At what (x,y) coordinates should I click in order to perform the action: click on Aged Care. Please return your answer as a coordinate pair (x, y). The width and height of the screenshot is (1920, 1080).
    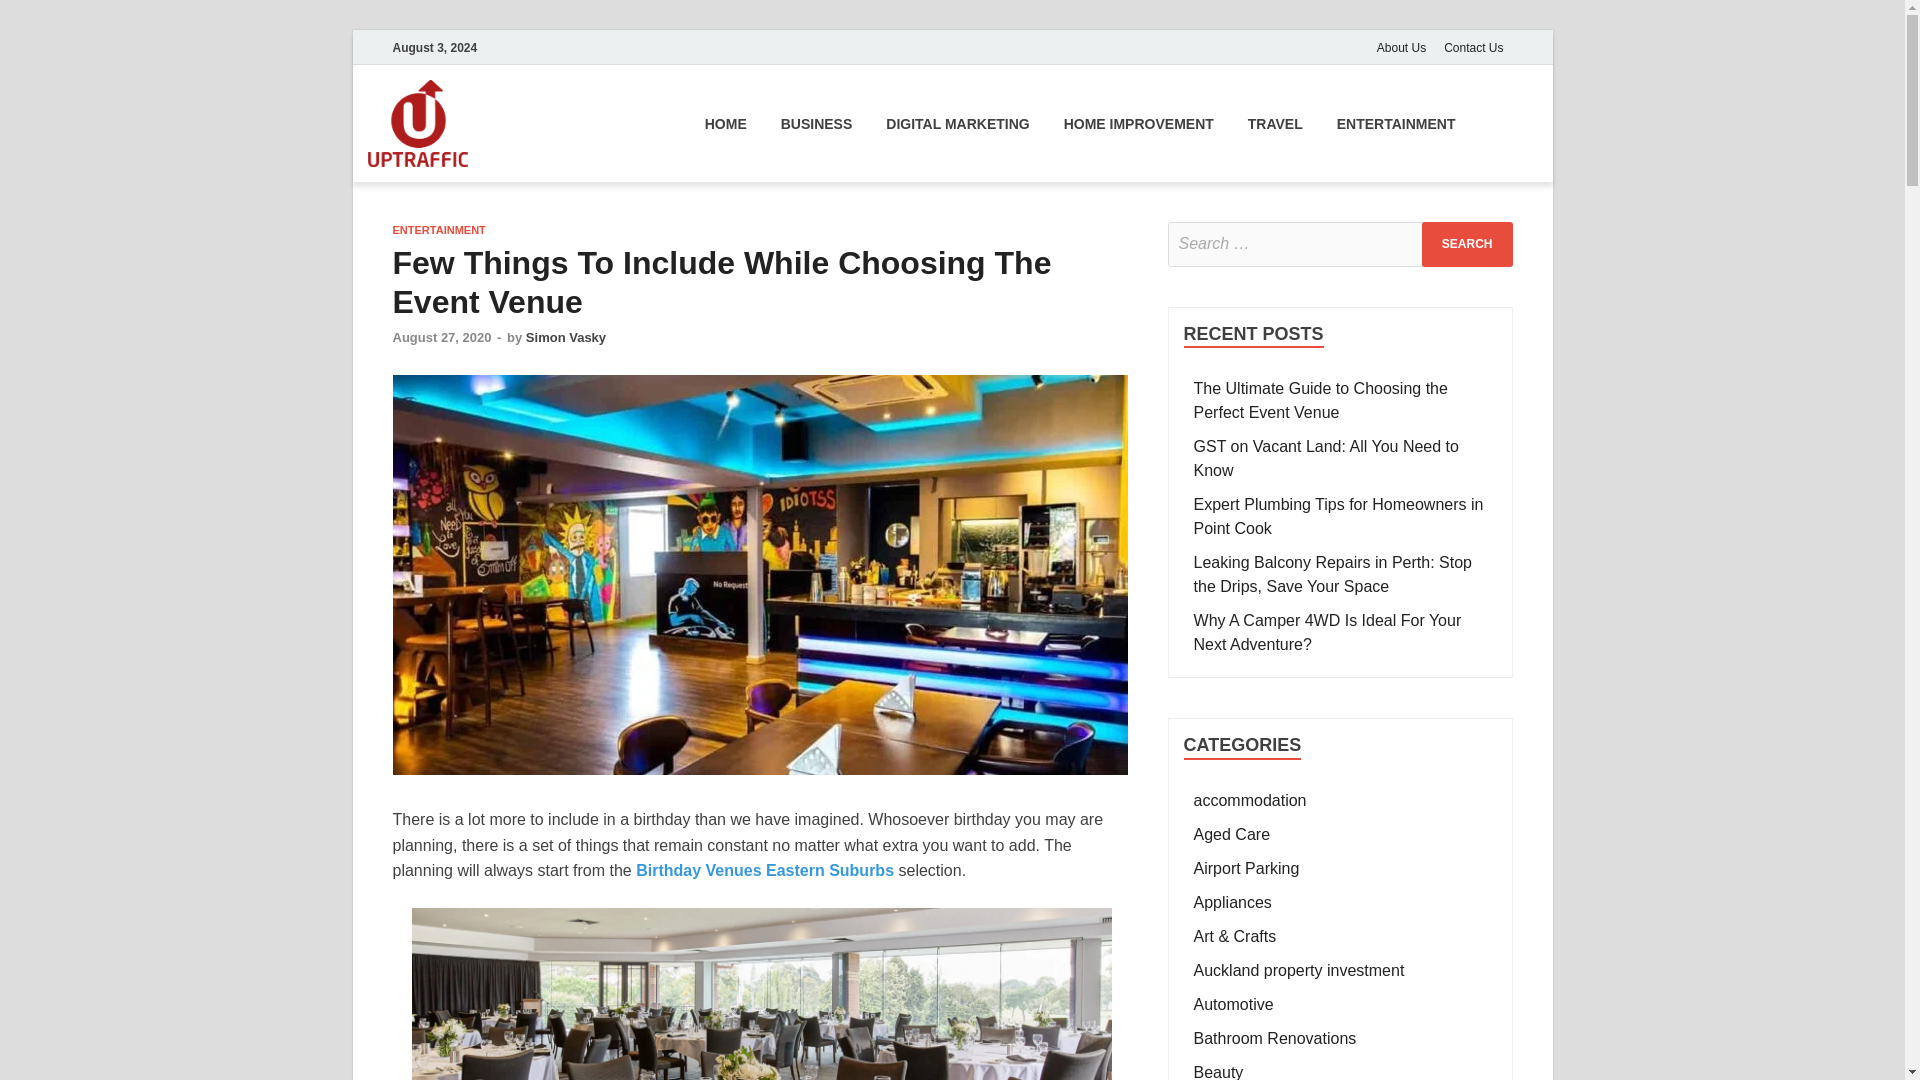
    Looking at the image, I should click on (1232, 834).